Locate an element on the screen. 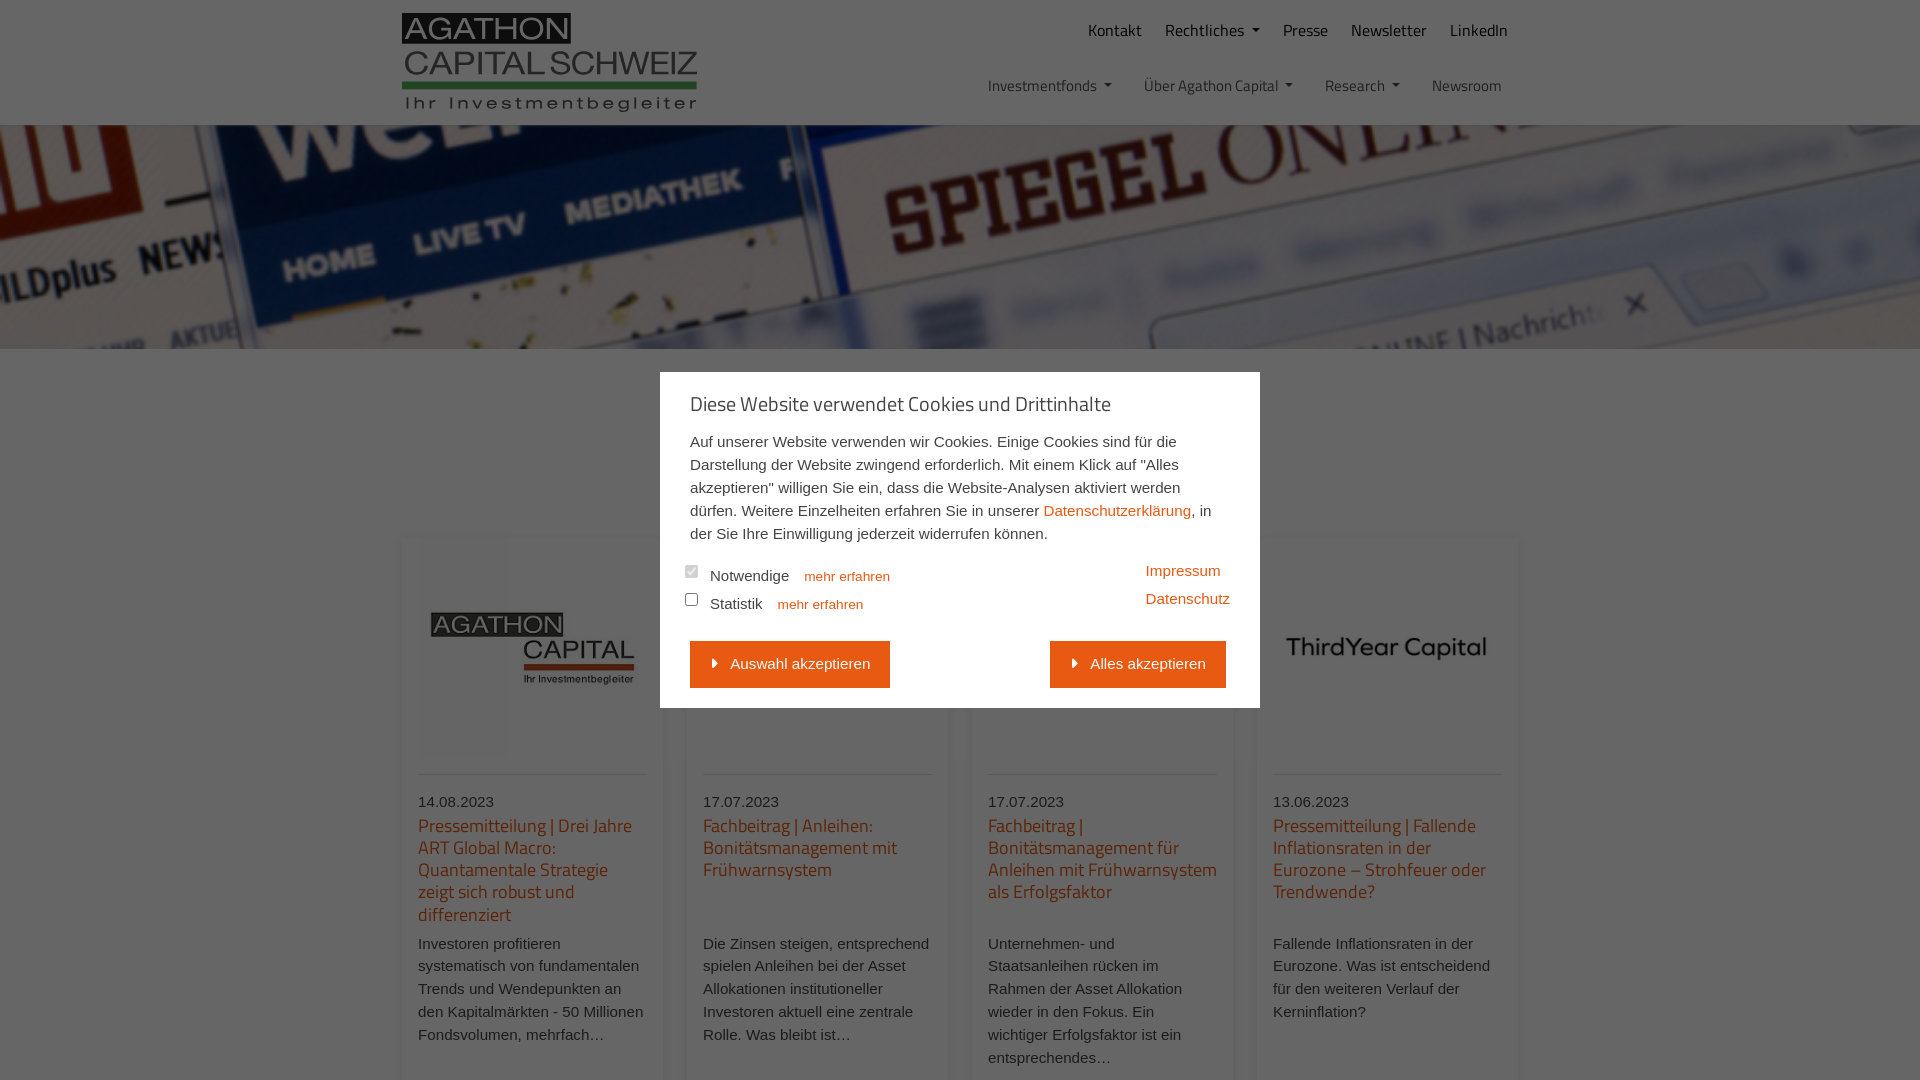 The width and height of the screenshot is (1920, 1080). Open submenu is located at coordinates (414, 175).